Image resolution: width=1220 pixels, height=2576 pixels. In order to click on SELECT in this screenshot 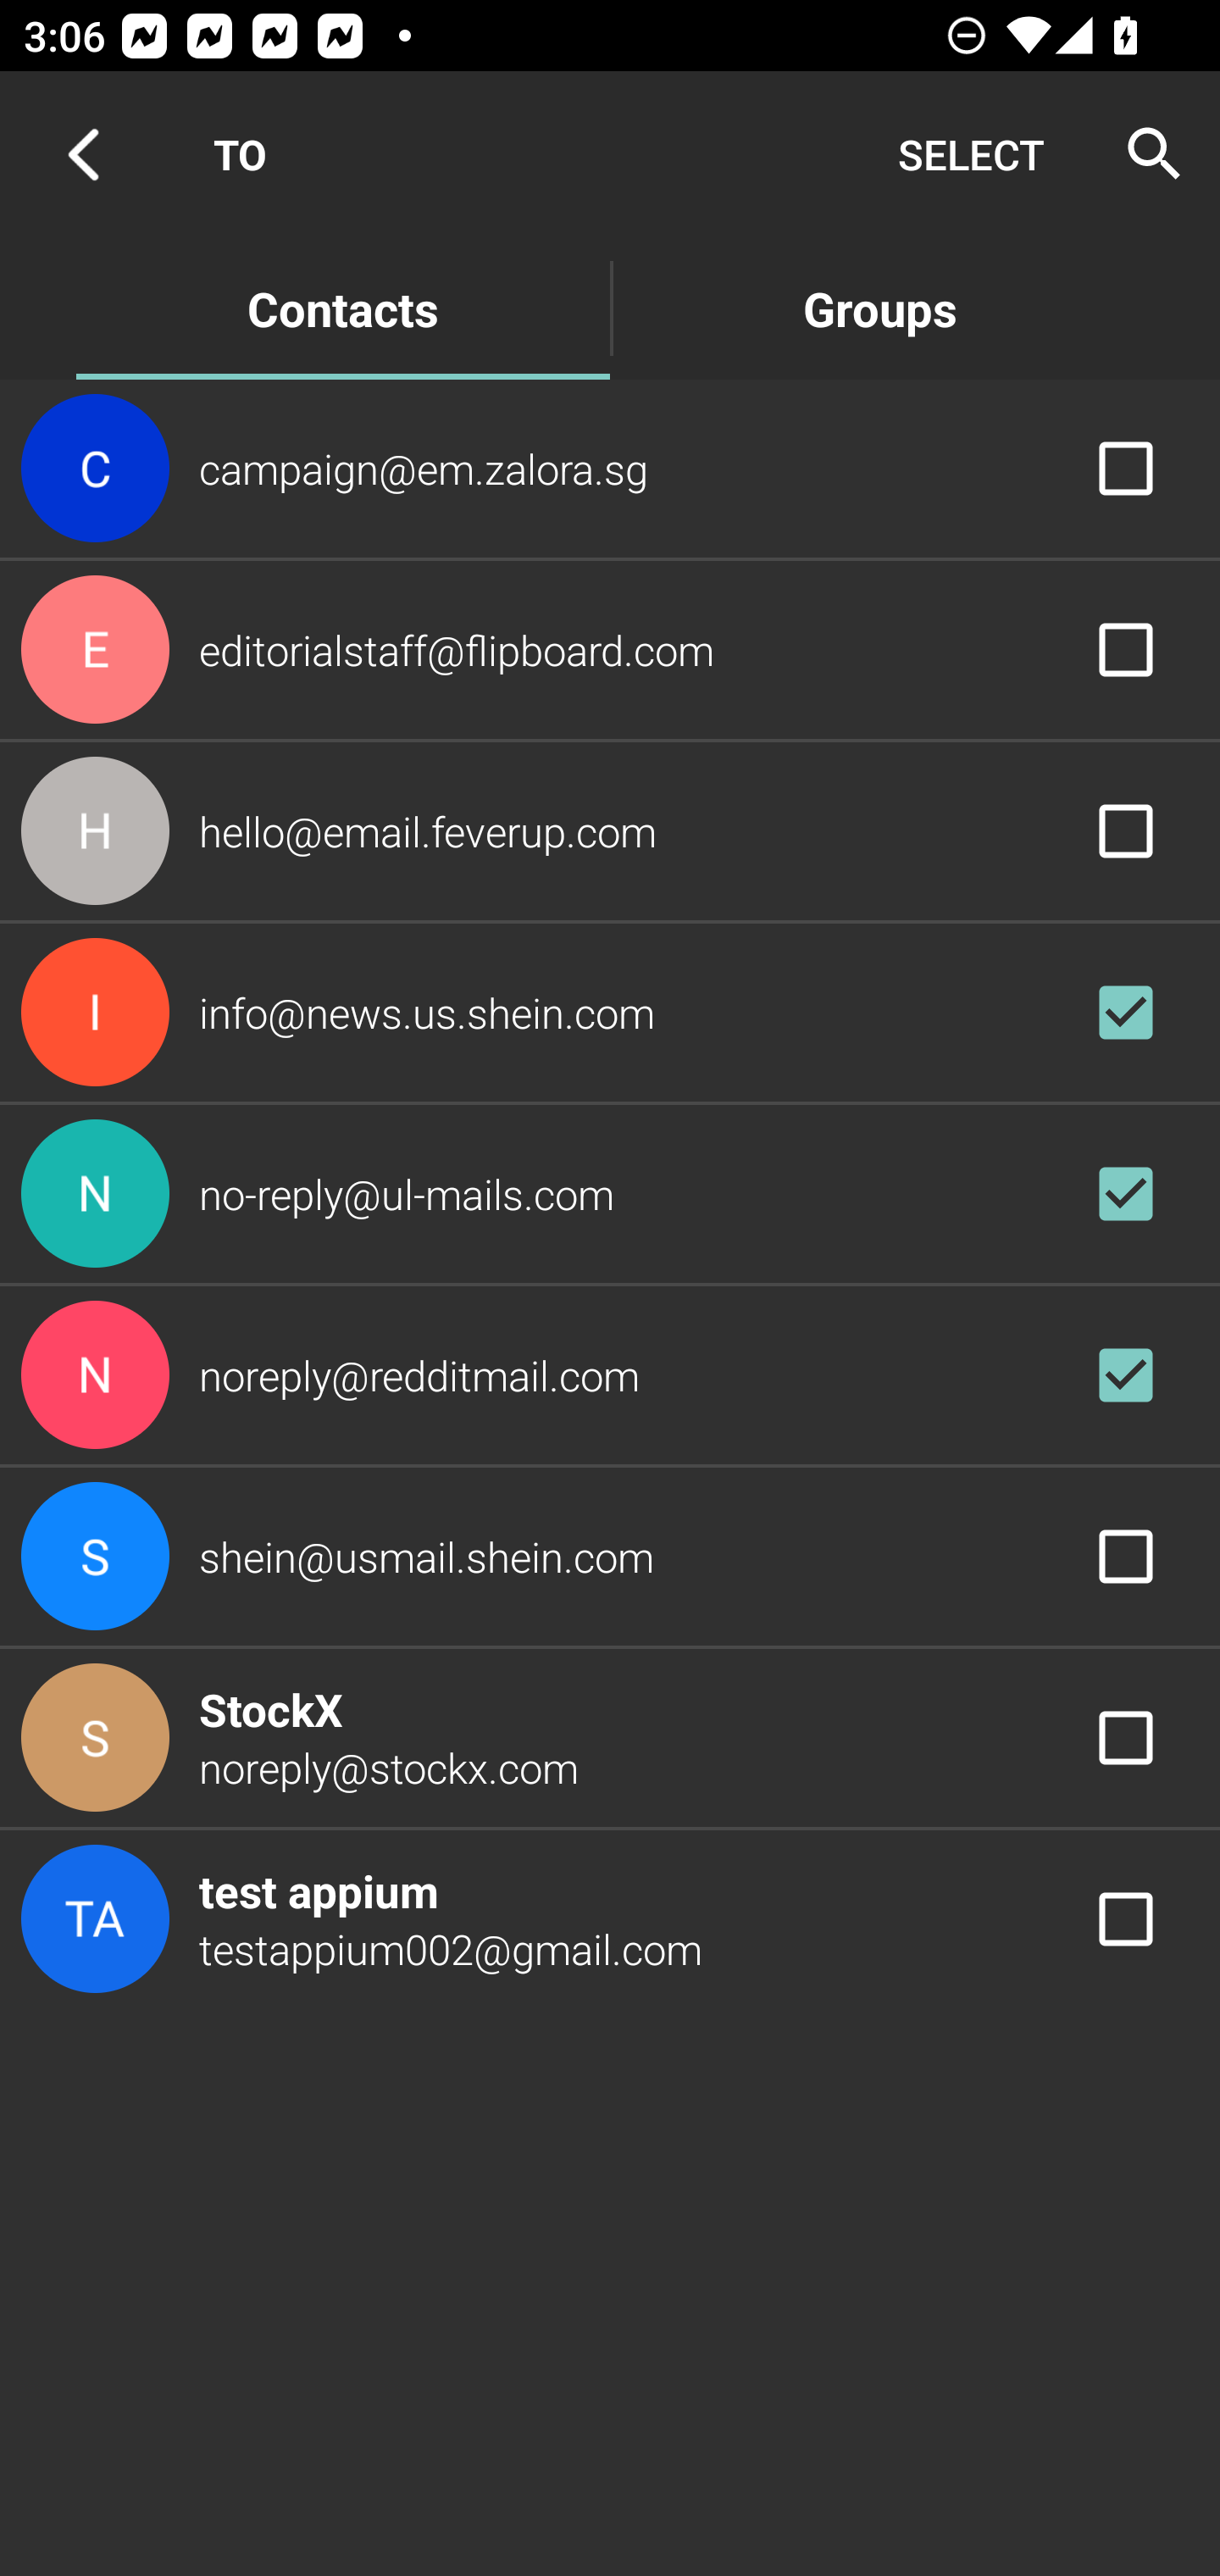, I will do `click(971, 154)`.